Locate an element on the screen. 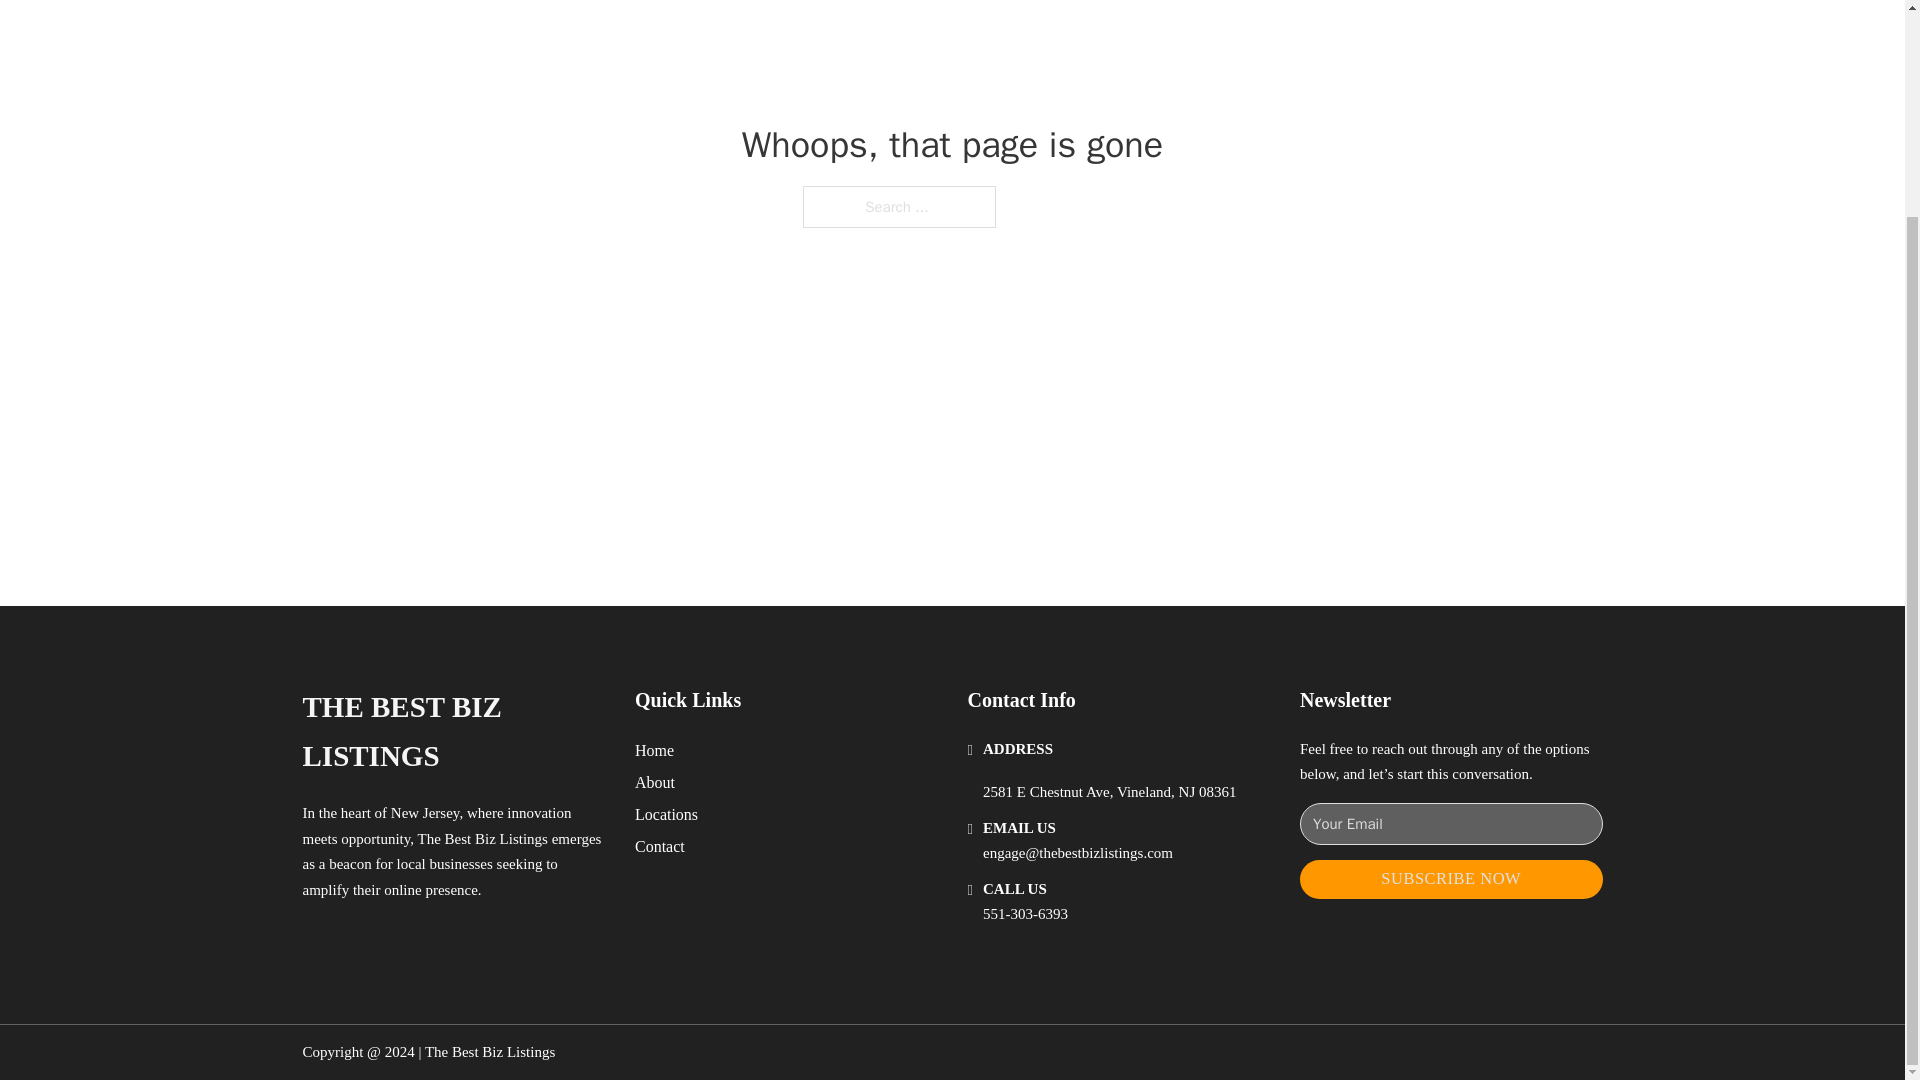  About is located at coordinates (655, 782).